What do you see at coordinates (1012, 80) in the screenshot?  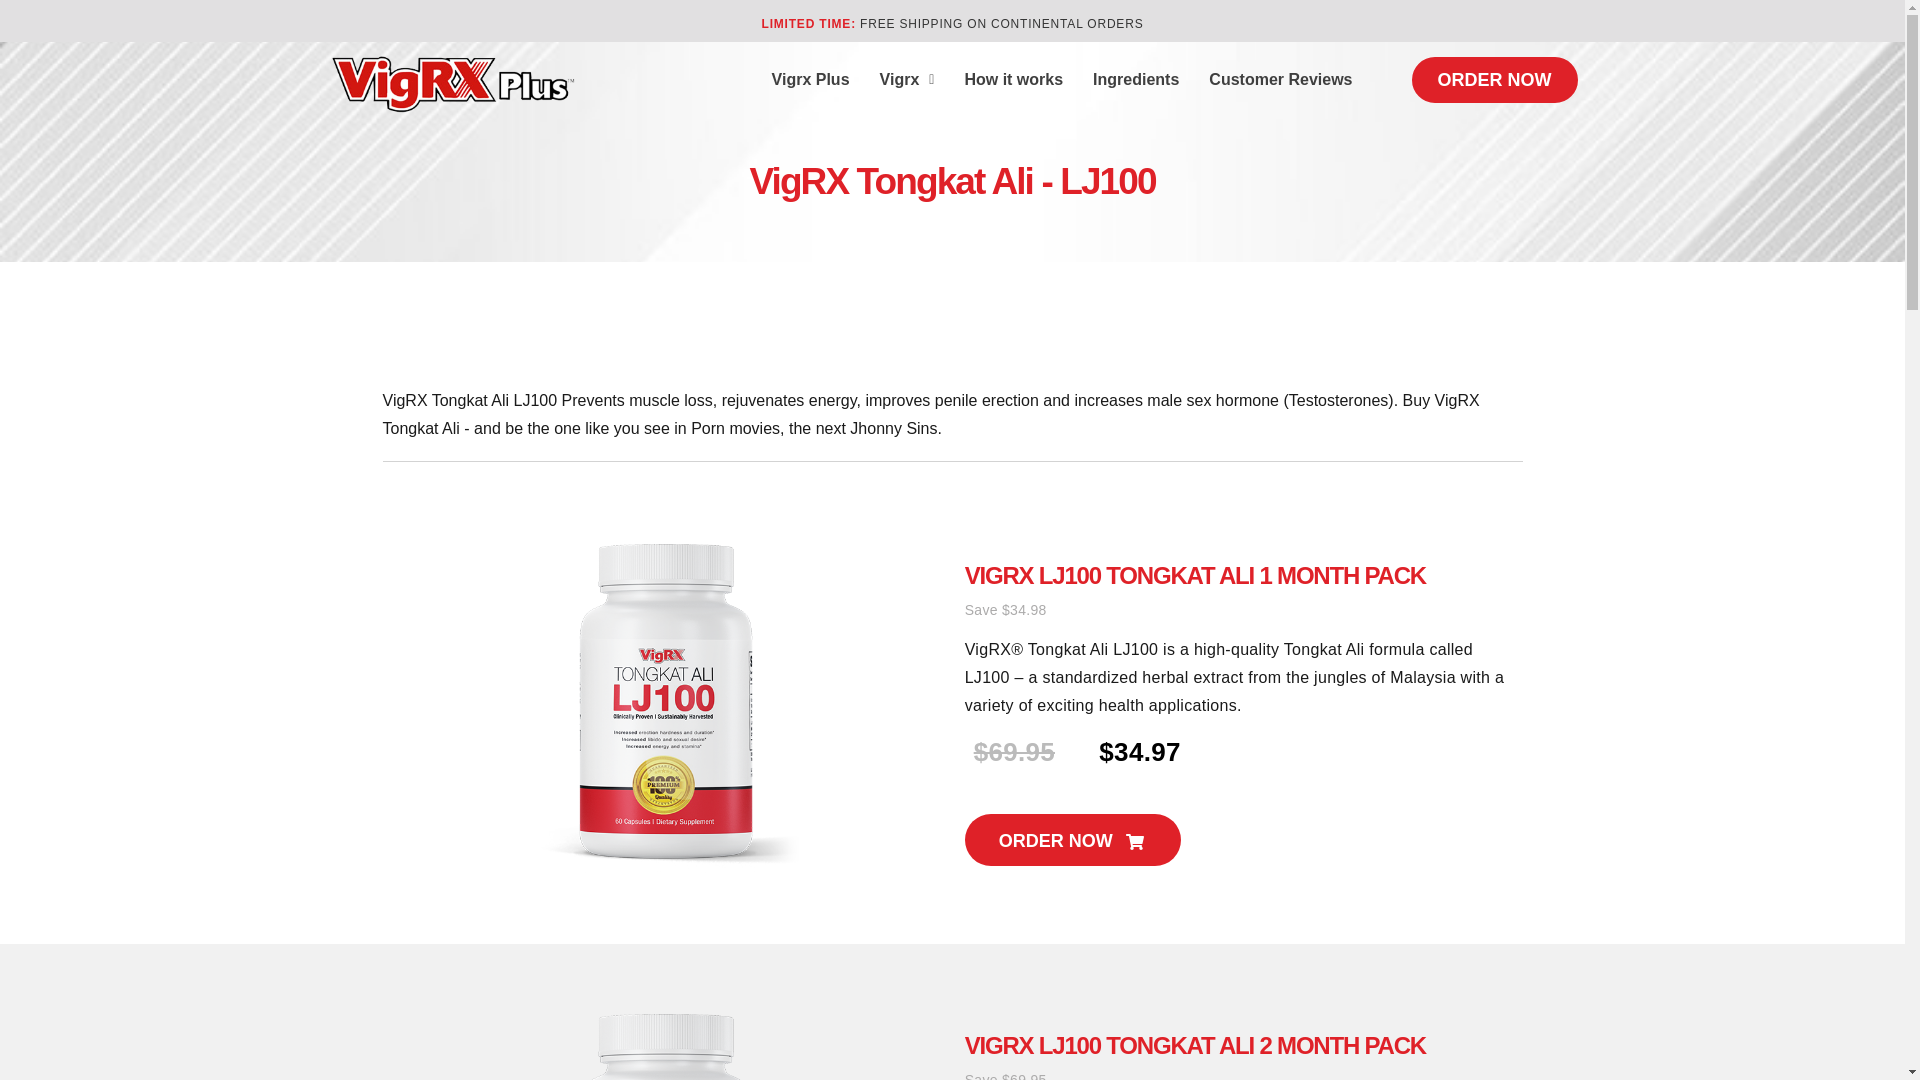 I see `How it works` at bounding box center [1012, 80].